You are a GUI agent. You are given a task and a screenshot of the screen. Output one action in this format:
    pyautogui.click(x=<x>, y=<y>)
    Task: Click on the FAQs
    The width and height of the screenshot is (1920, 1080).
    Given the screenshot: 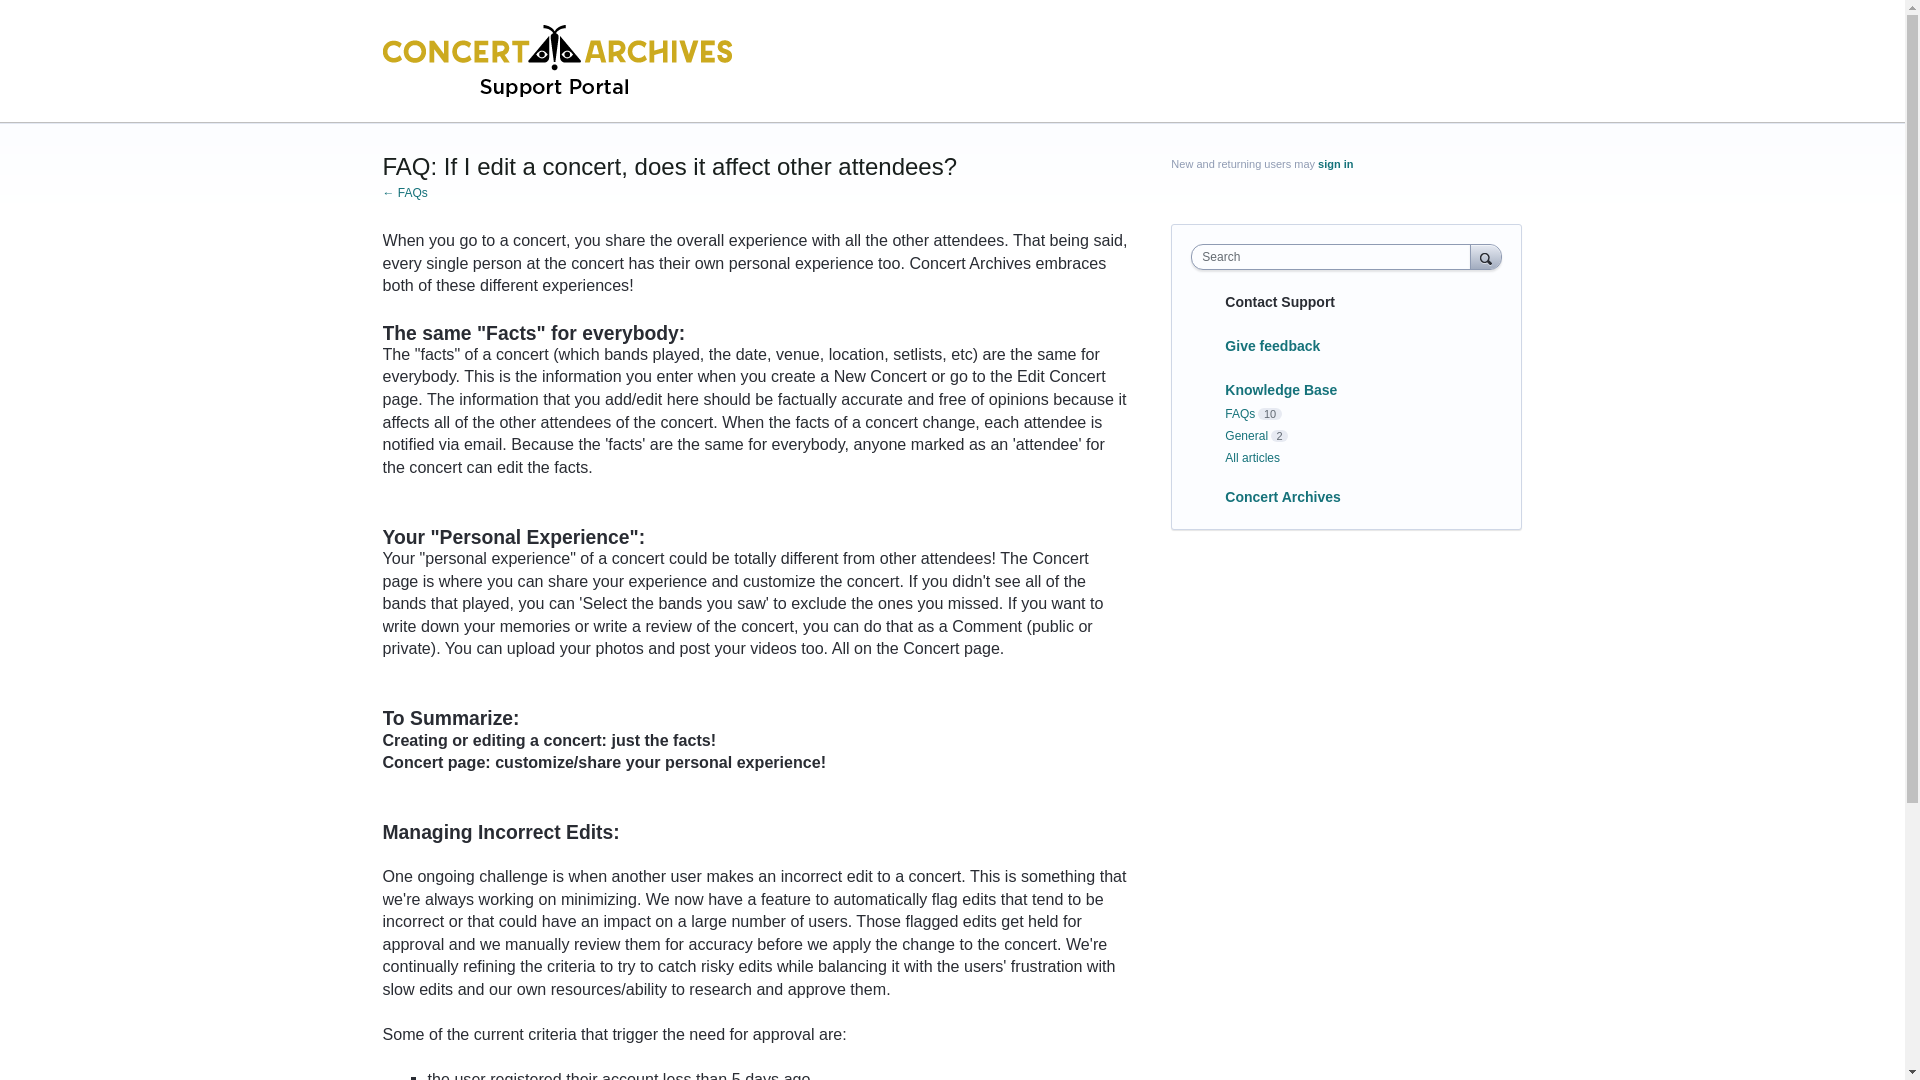 What is the action you would take?
    pyautogui.click(x=1240, y=414)
    